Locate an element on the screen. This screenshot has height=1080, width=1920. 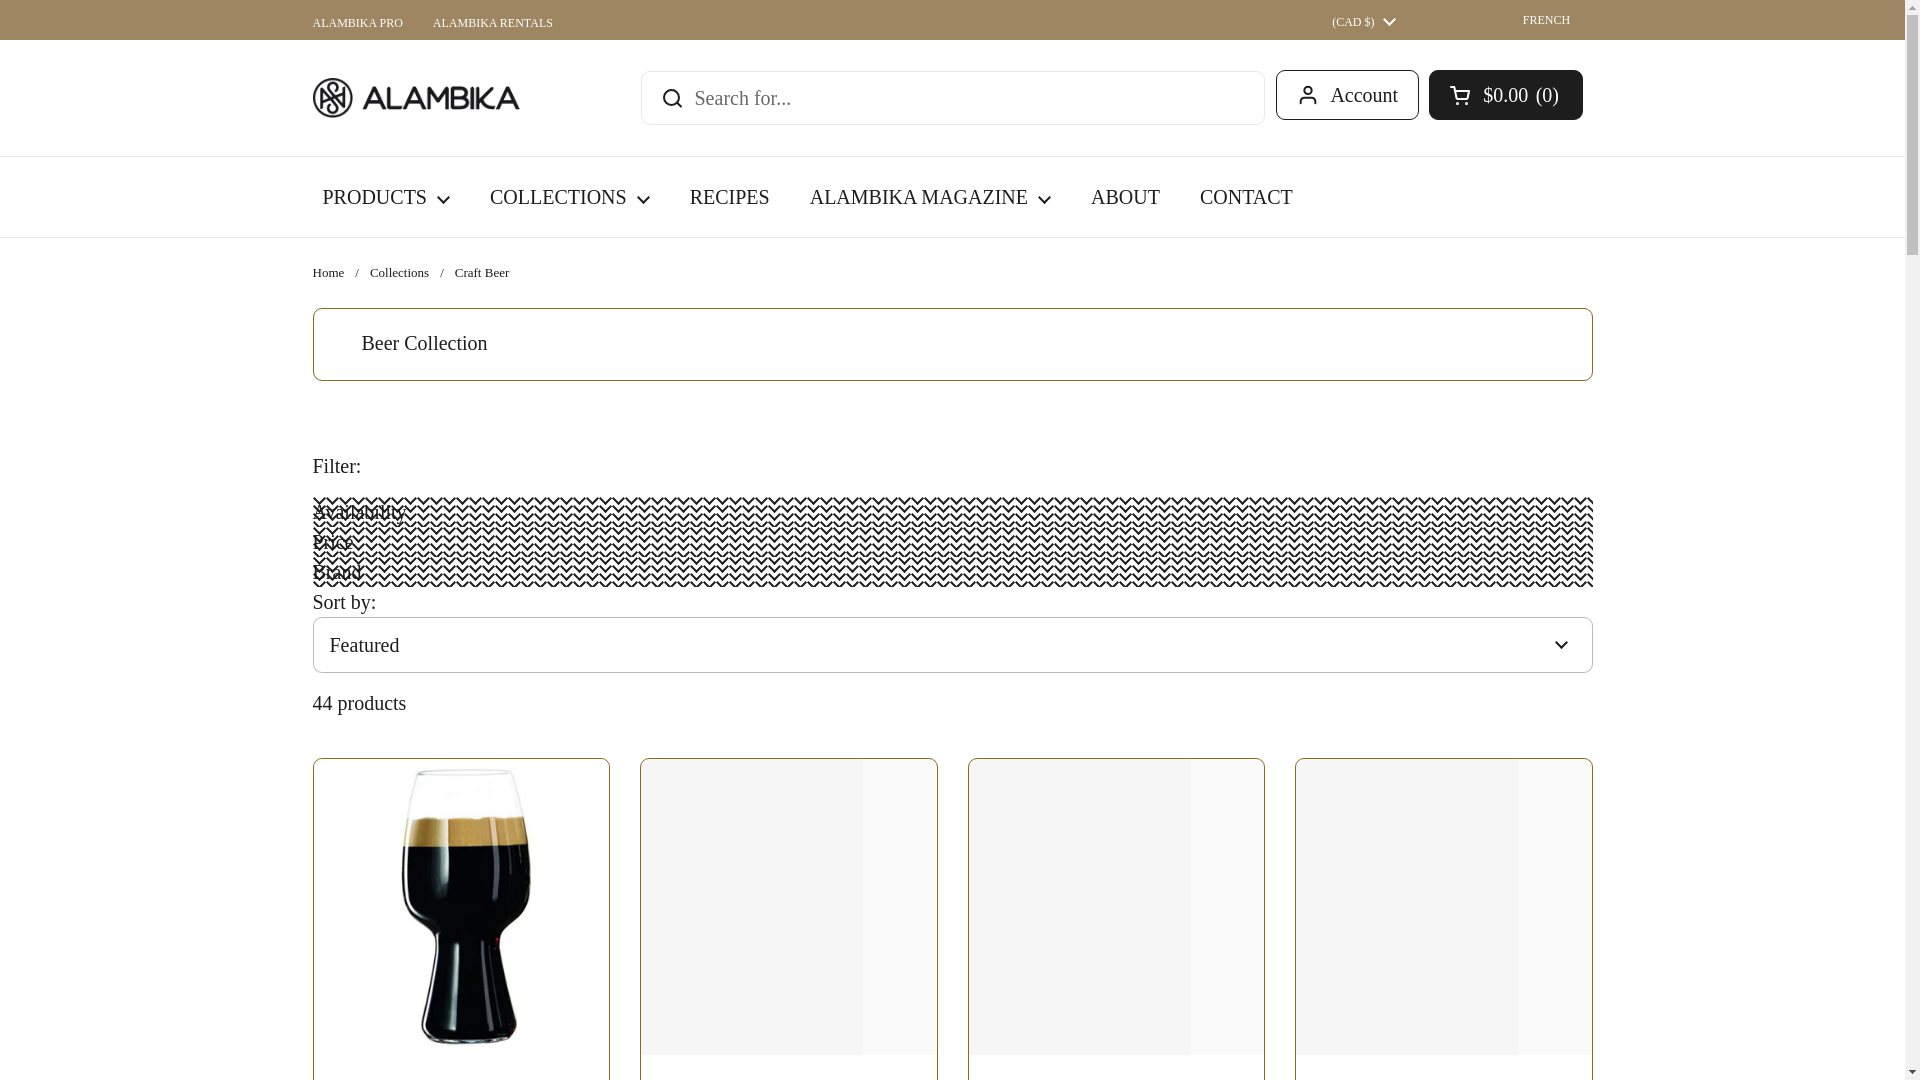
(CAD $) is located at coordinates (1364, 20).